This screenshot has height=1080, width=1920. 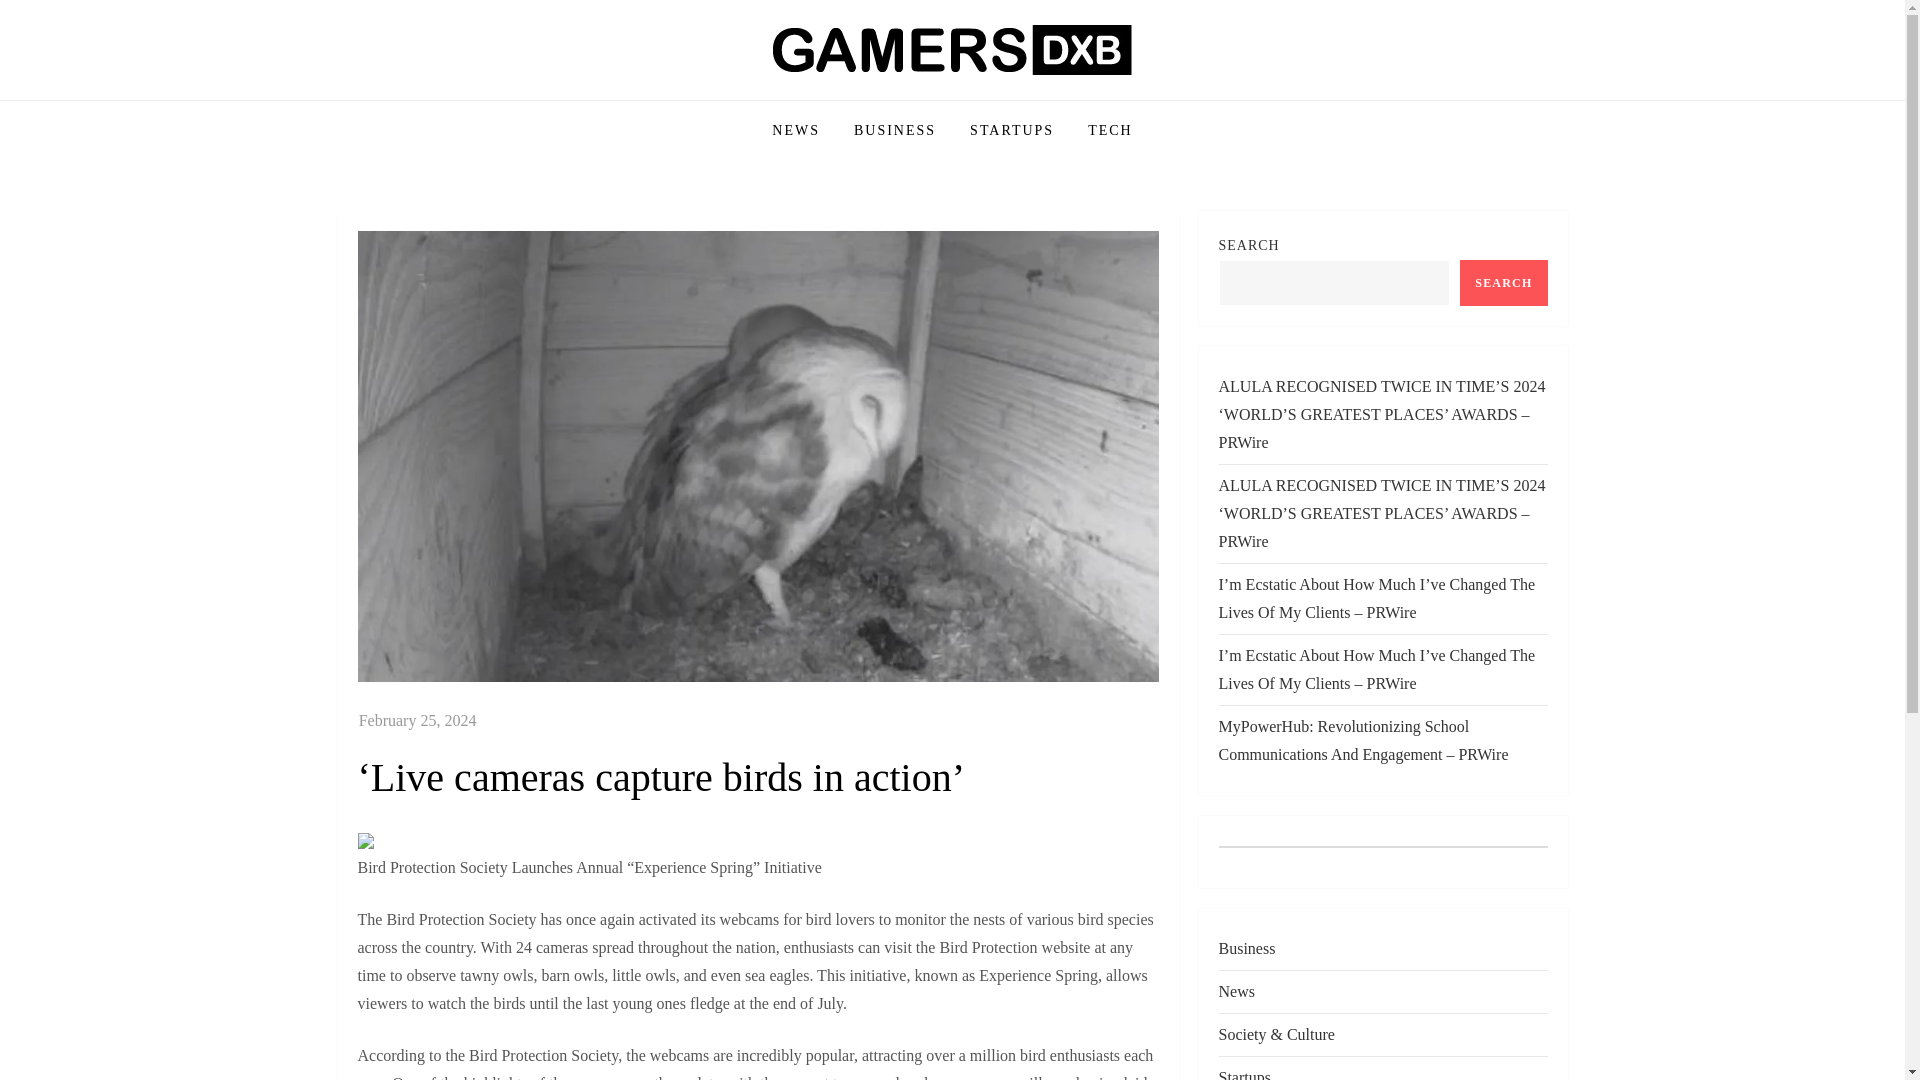 I want to click on Business, so click(x=1246, y=949).